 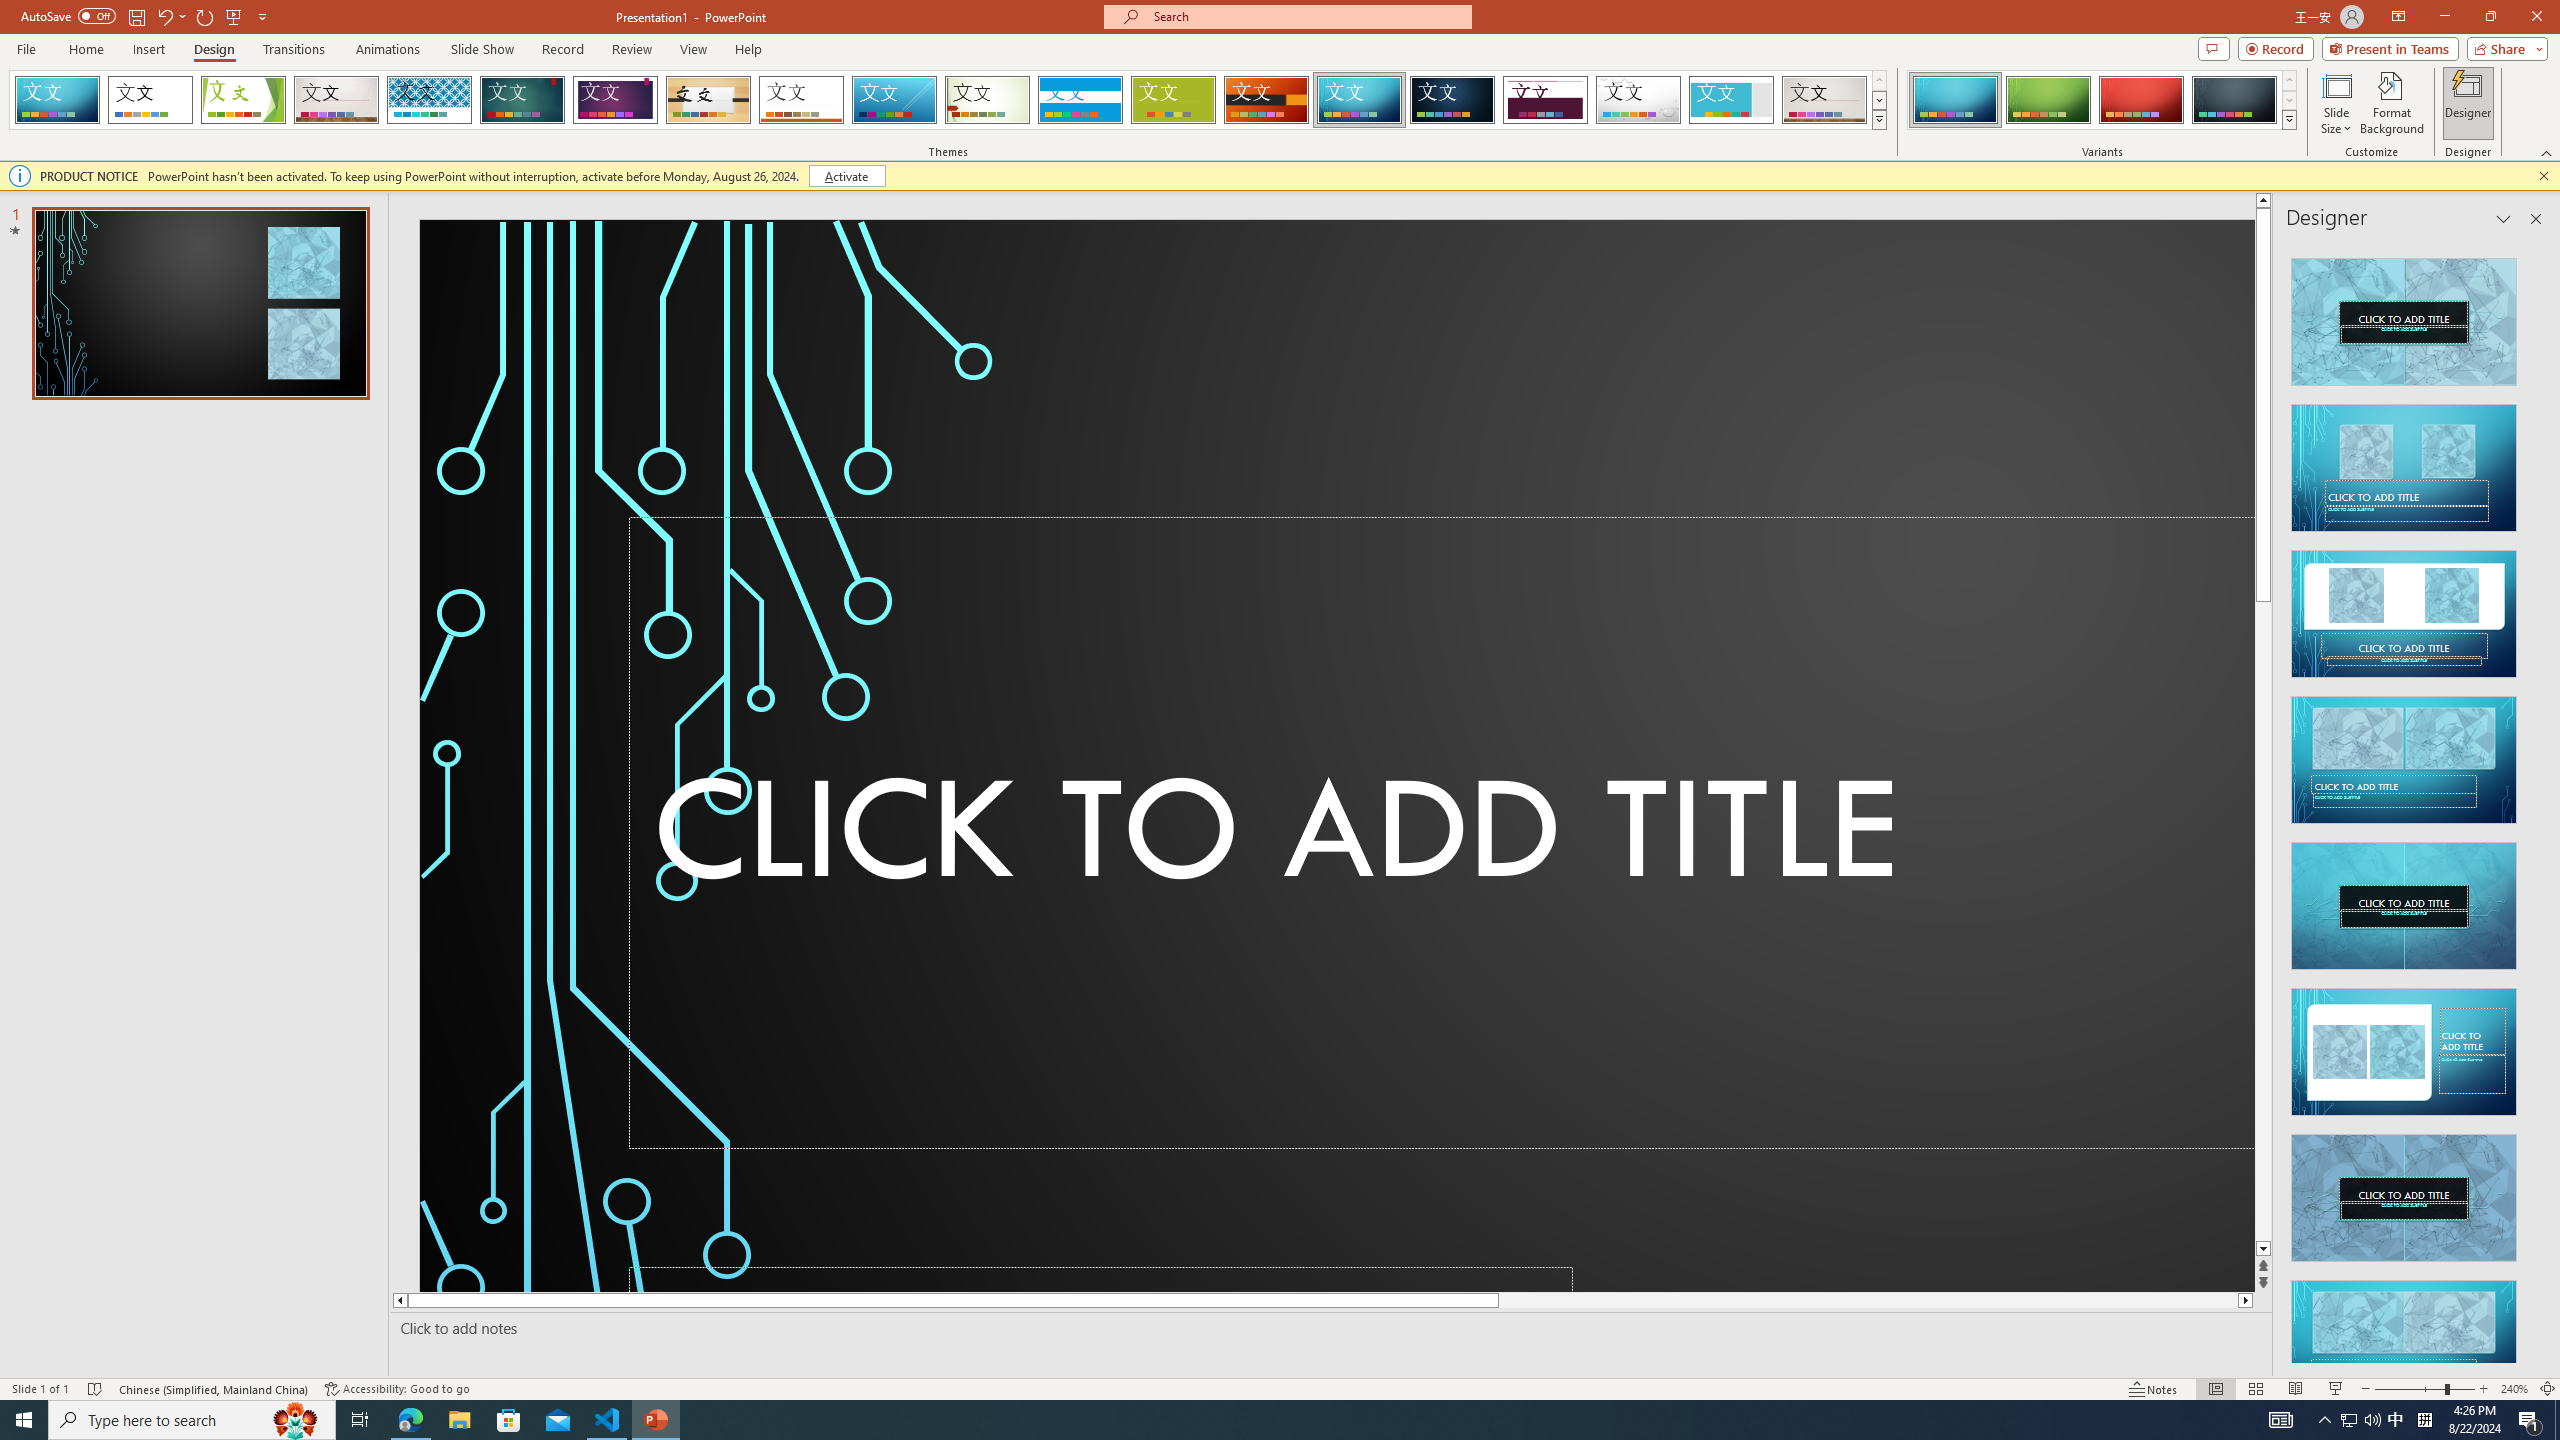 I want to click on Gallery, so click(x=1825, y=100).